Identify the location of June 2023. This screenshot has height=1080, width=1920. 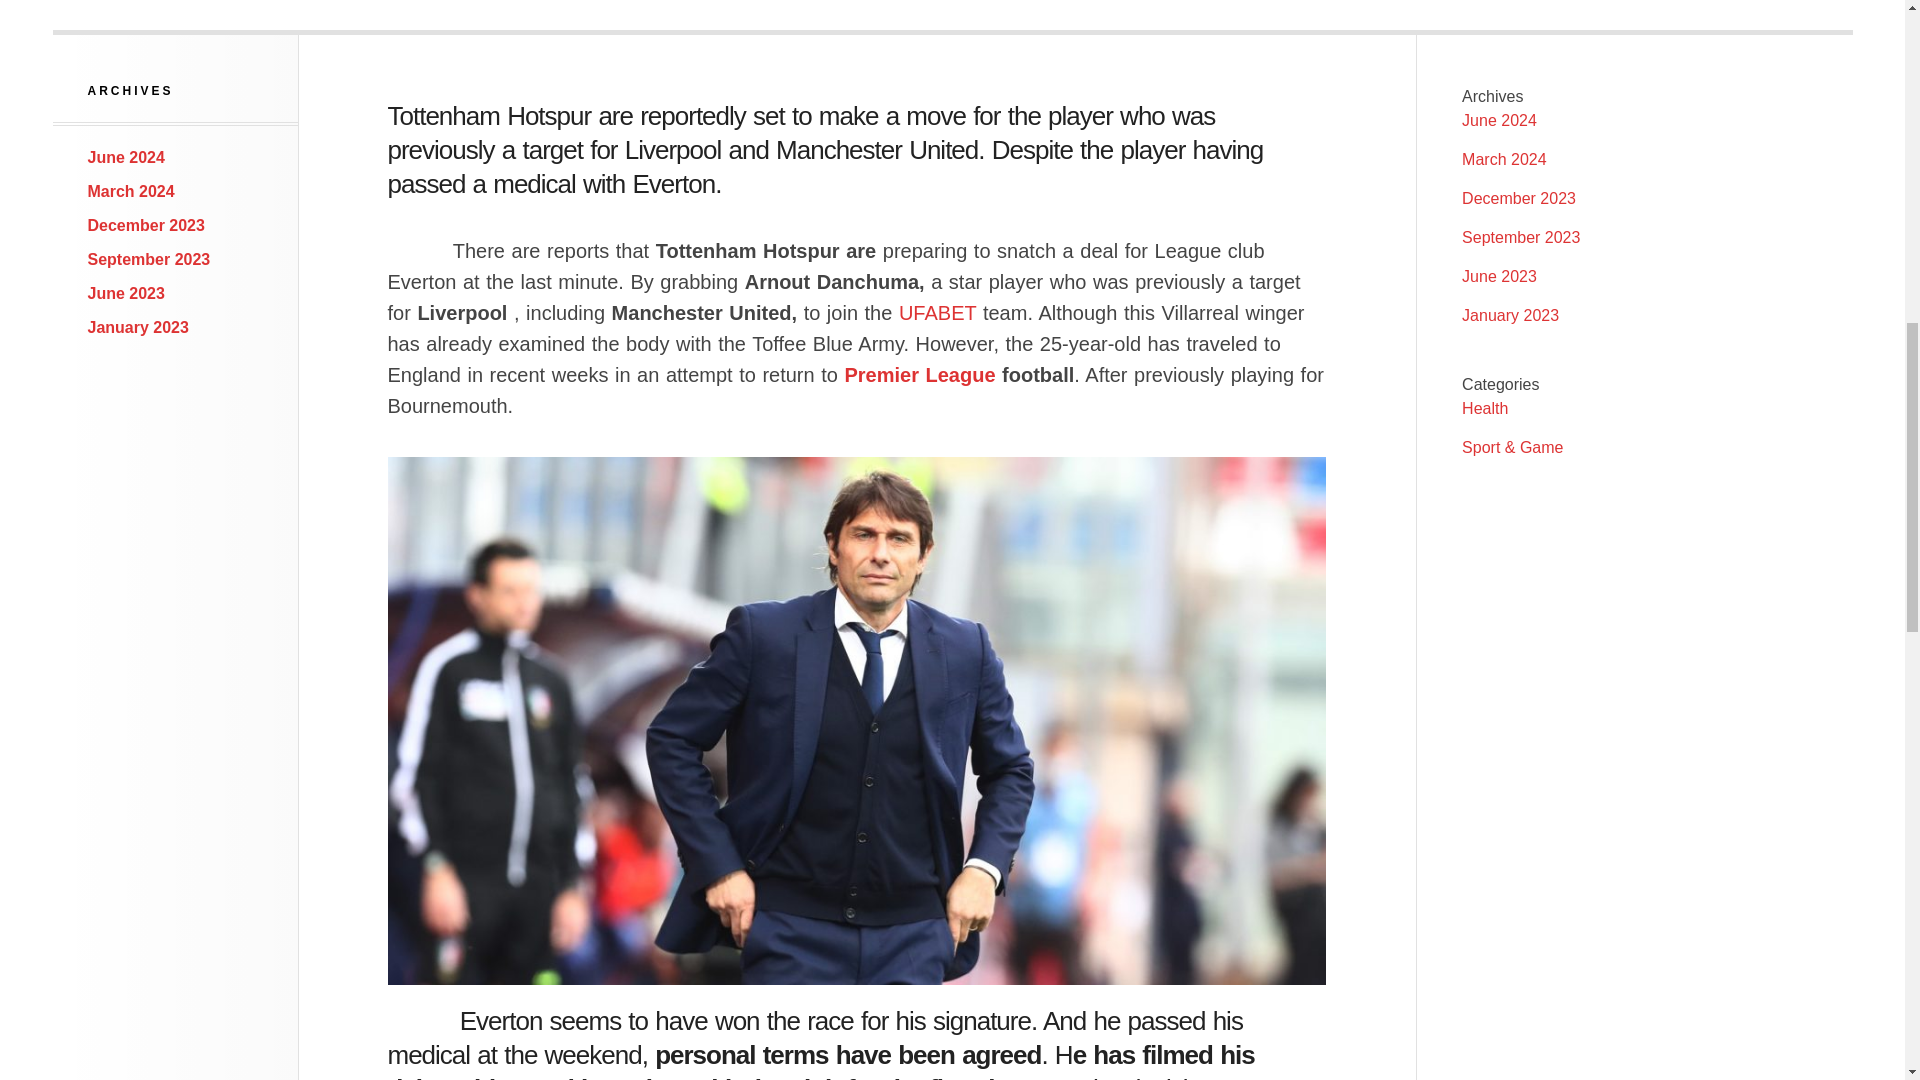
(1499, 276).